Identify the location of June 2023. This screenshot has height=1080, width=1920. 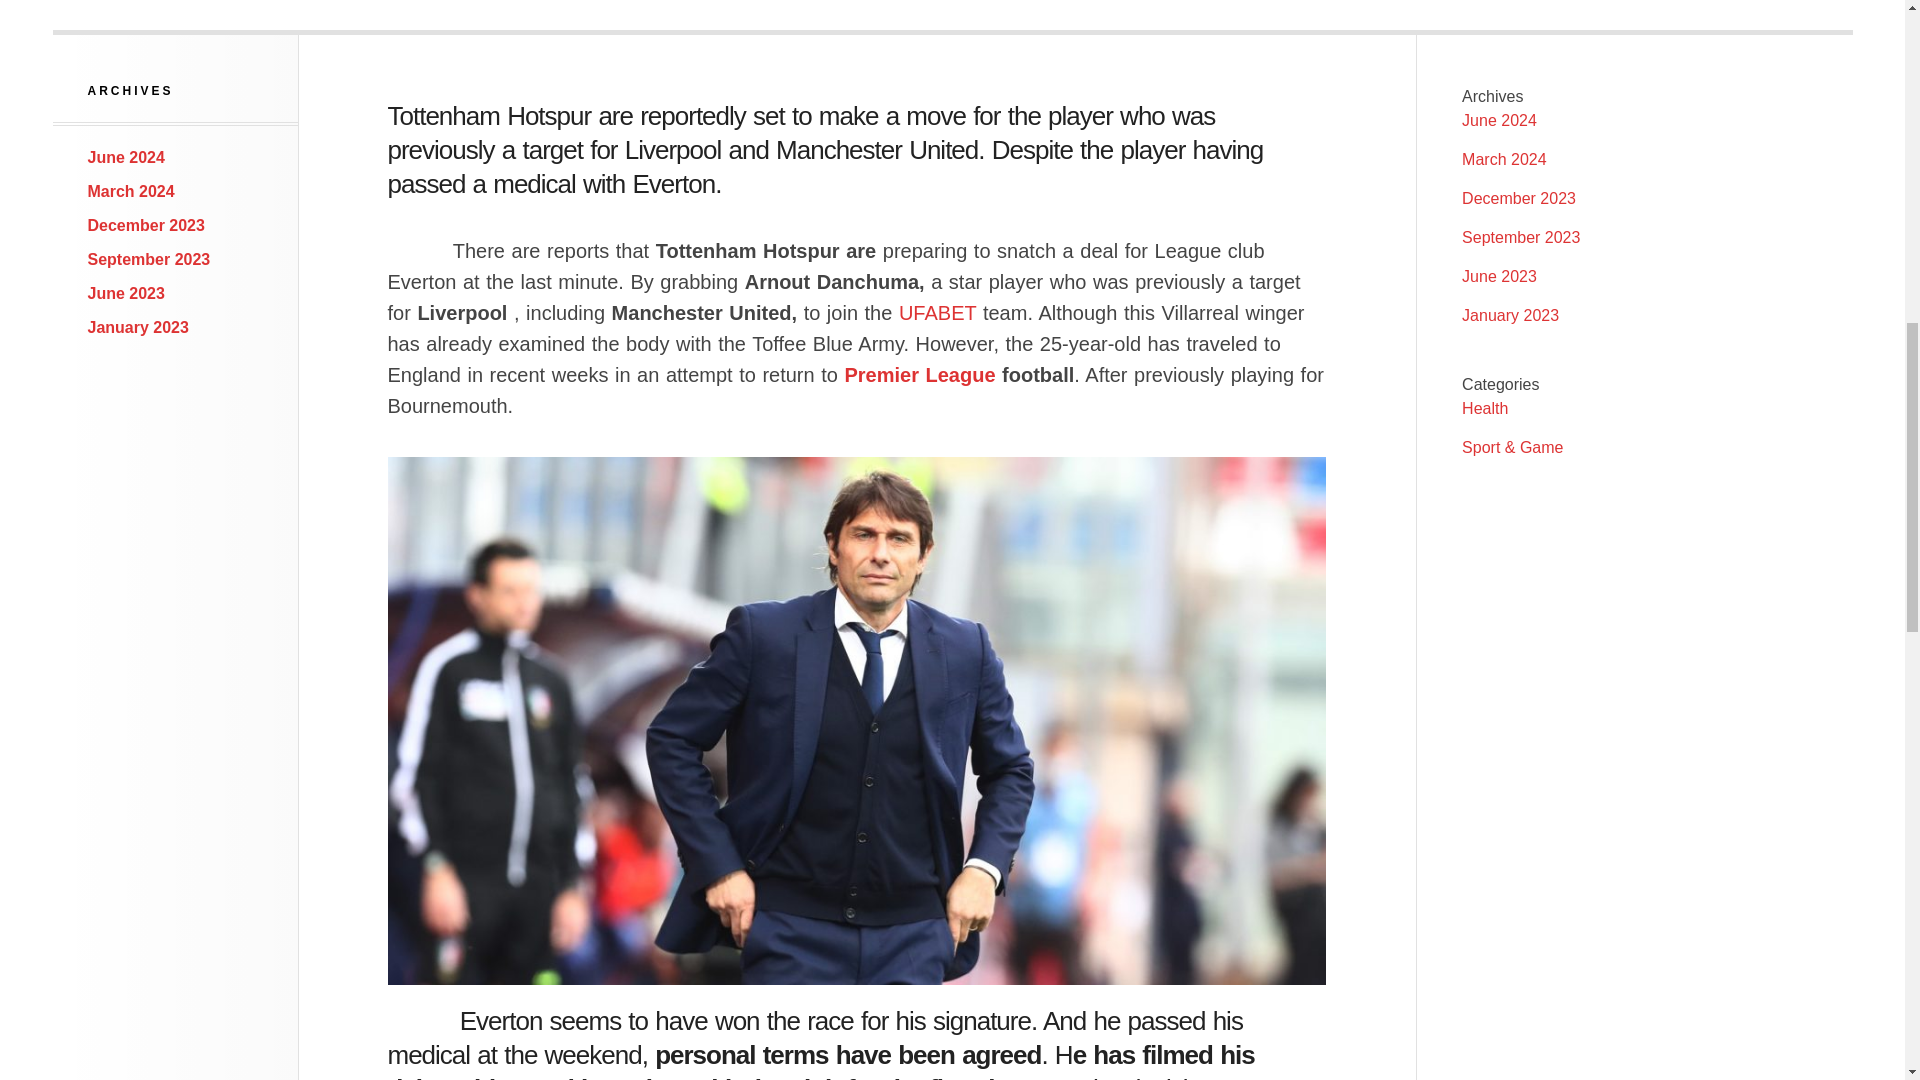
(1499, 276).